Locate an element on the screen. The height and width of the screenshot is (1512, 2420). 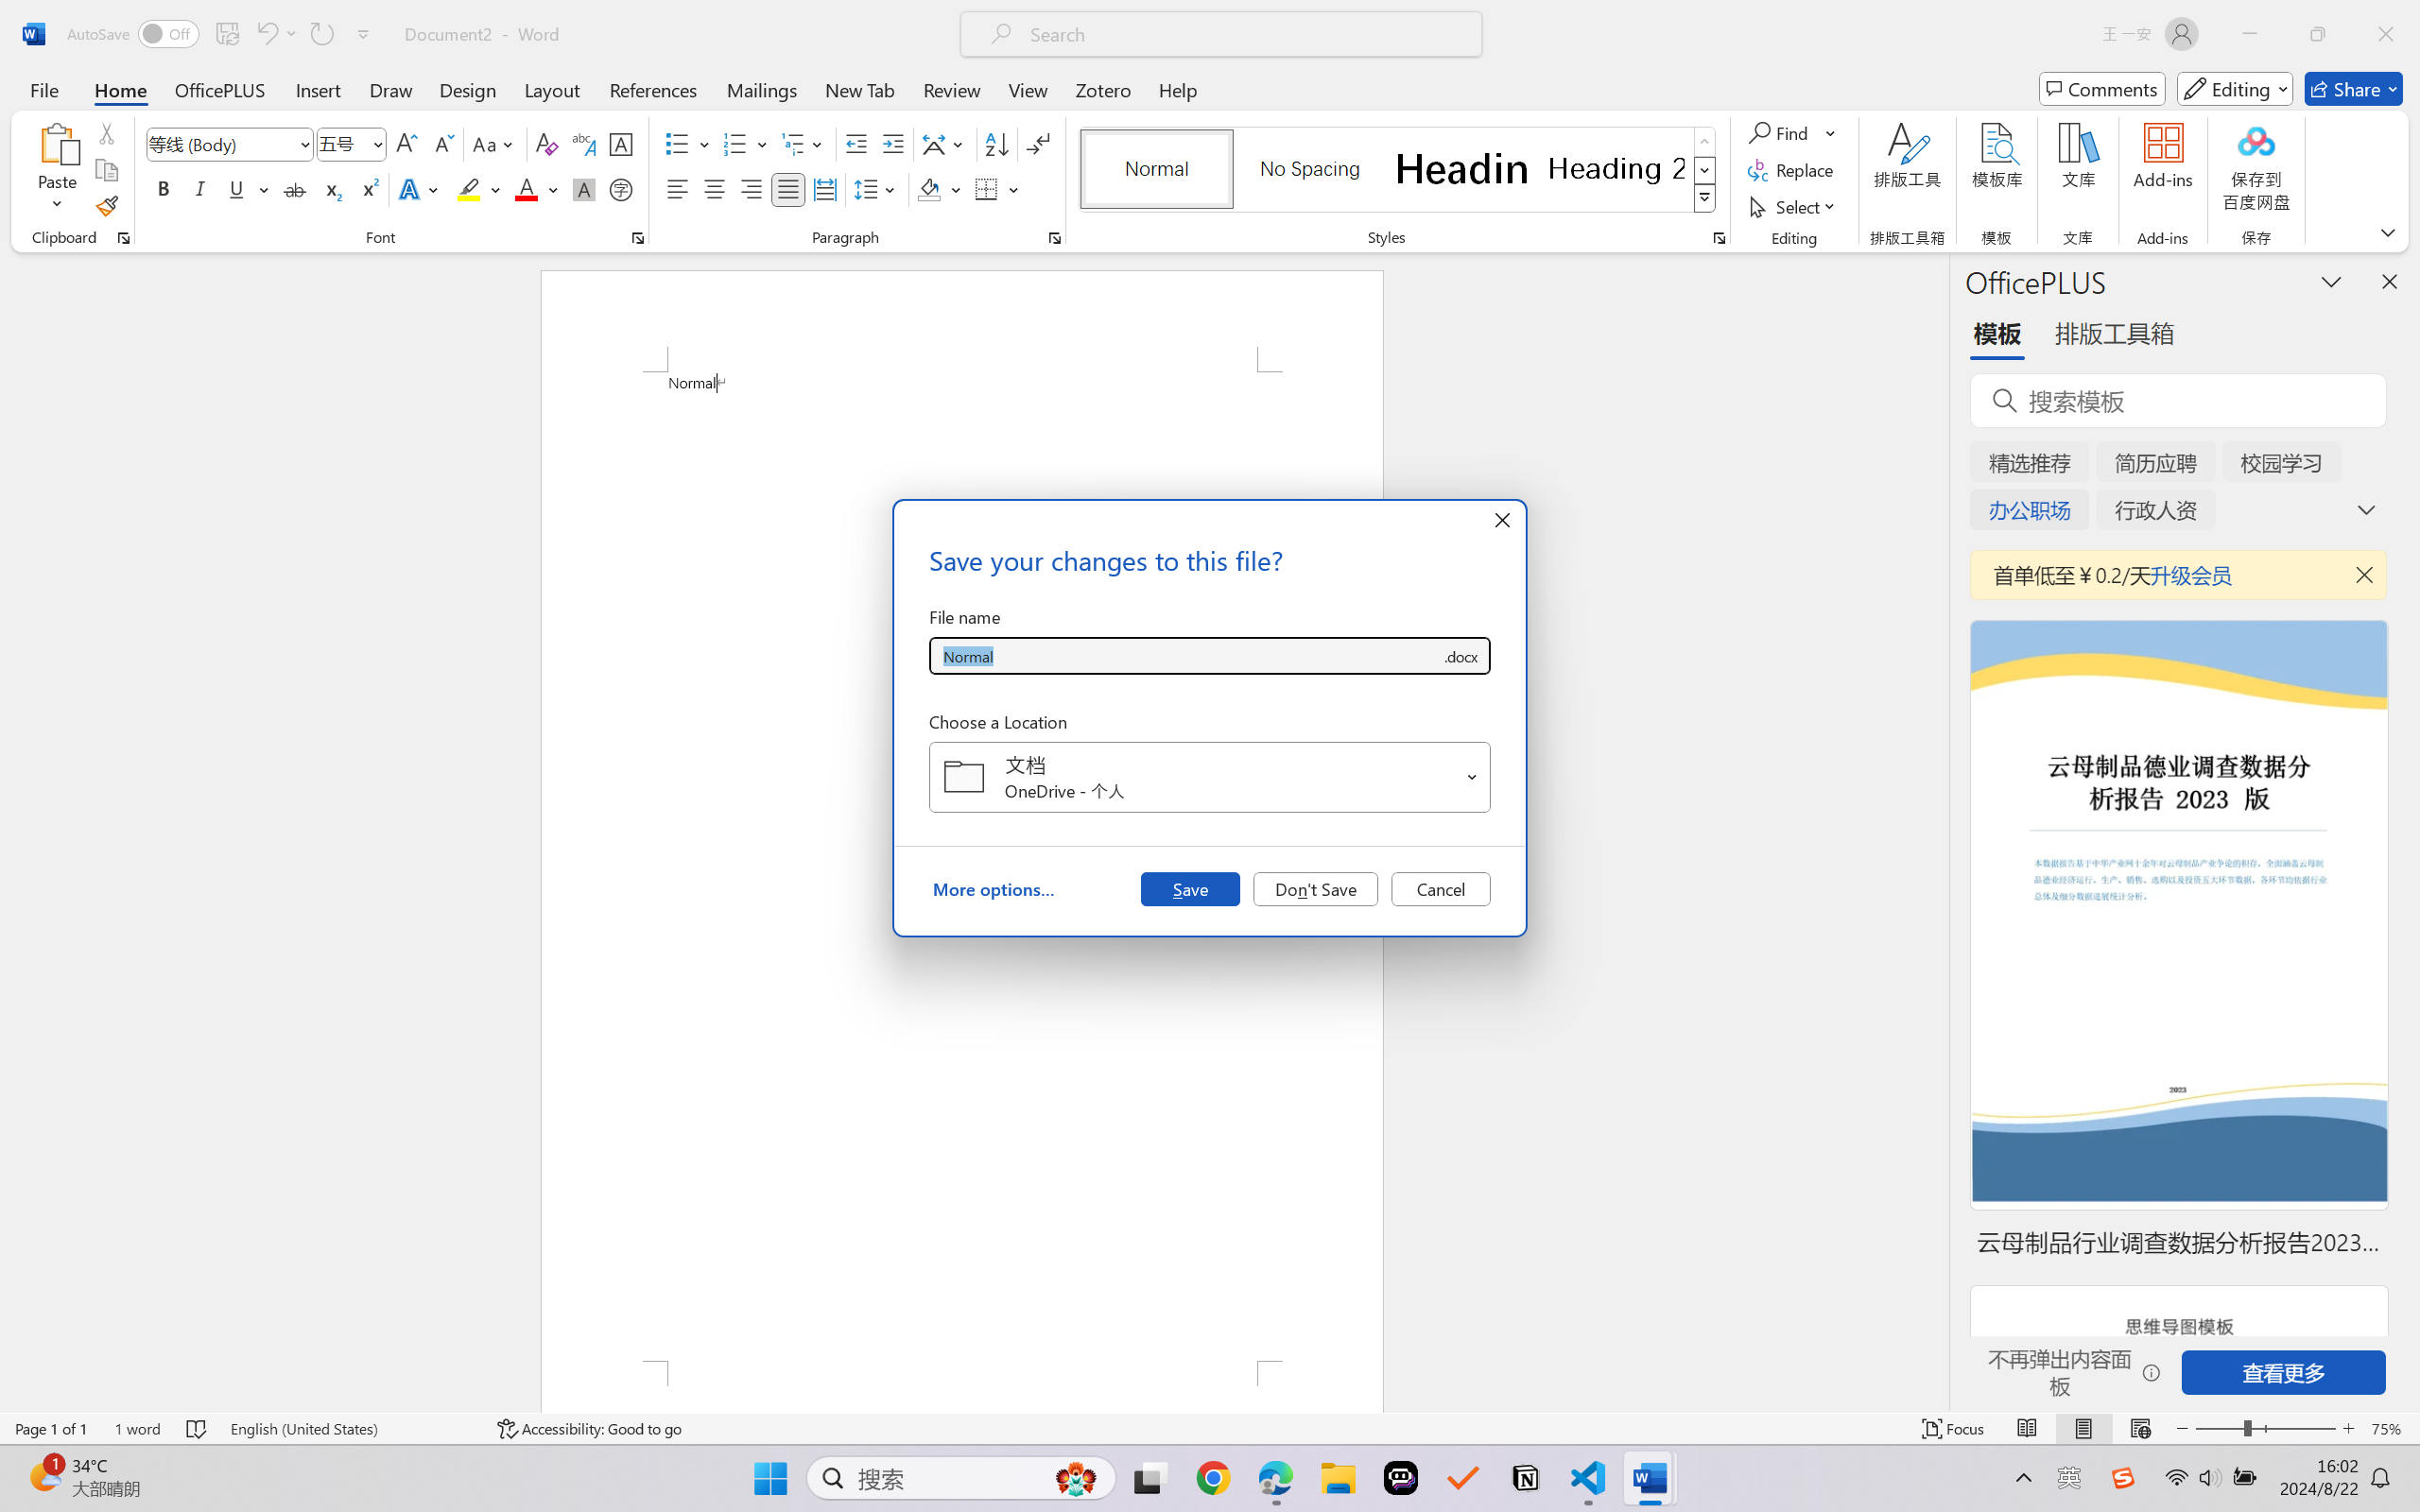
Underline is located at coordinates (248, 189).